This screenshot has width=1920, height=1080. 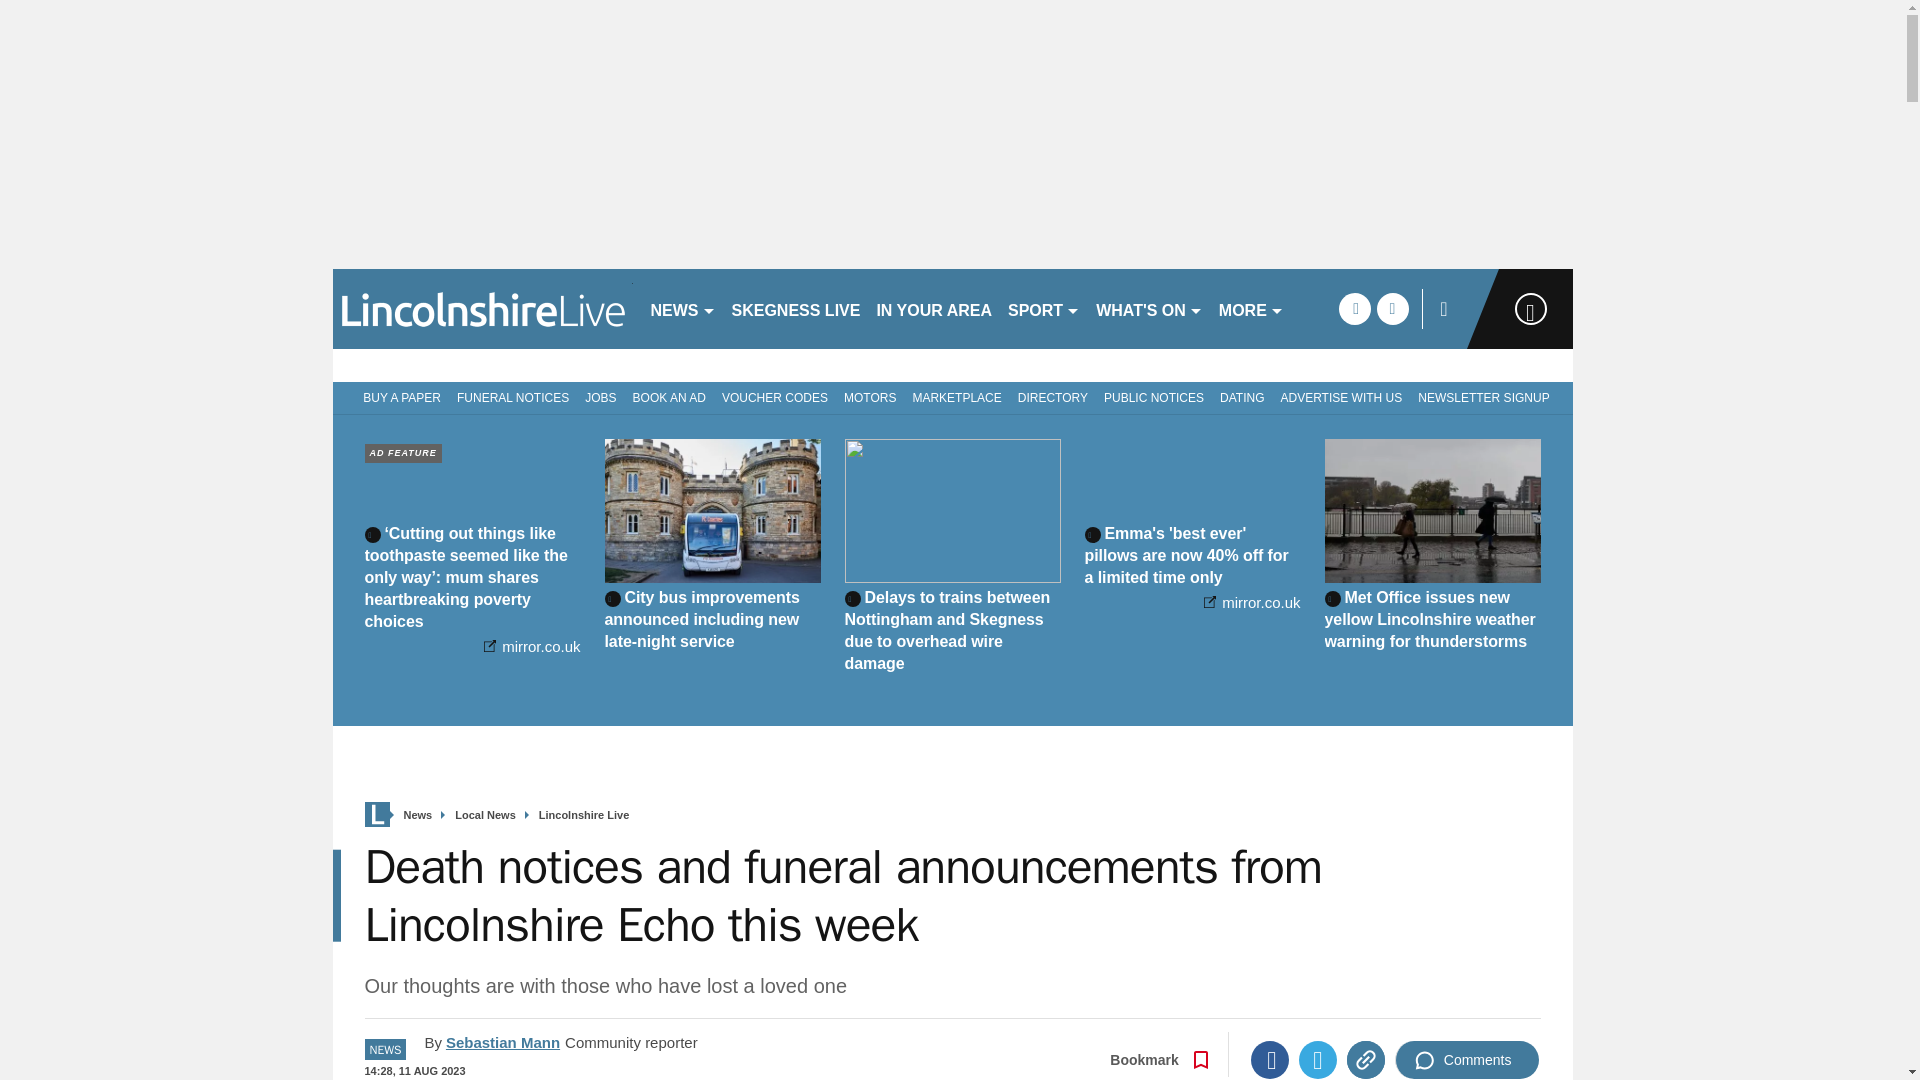 What do you see at coordinates (1252, 308) in the screenshot?
I see `MORE` at bounding box center [1252, 308].